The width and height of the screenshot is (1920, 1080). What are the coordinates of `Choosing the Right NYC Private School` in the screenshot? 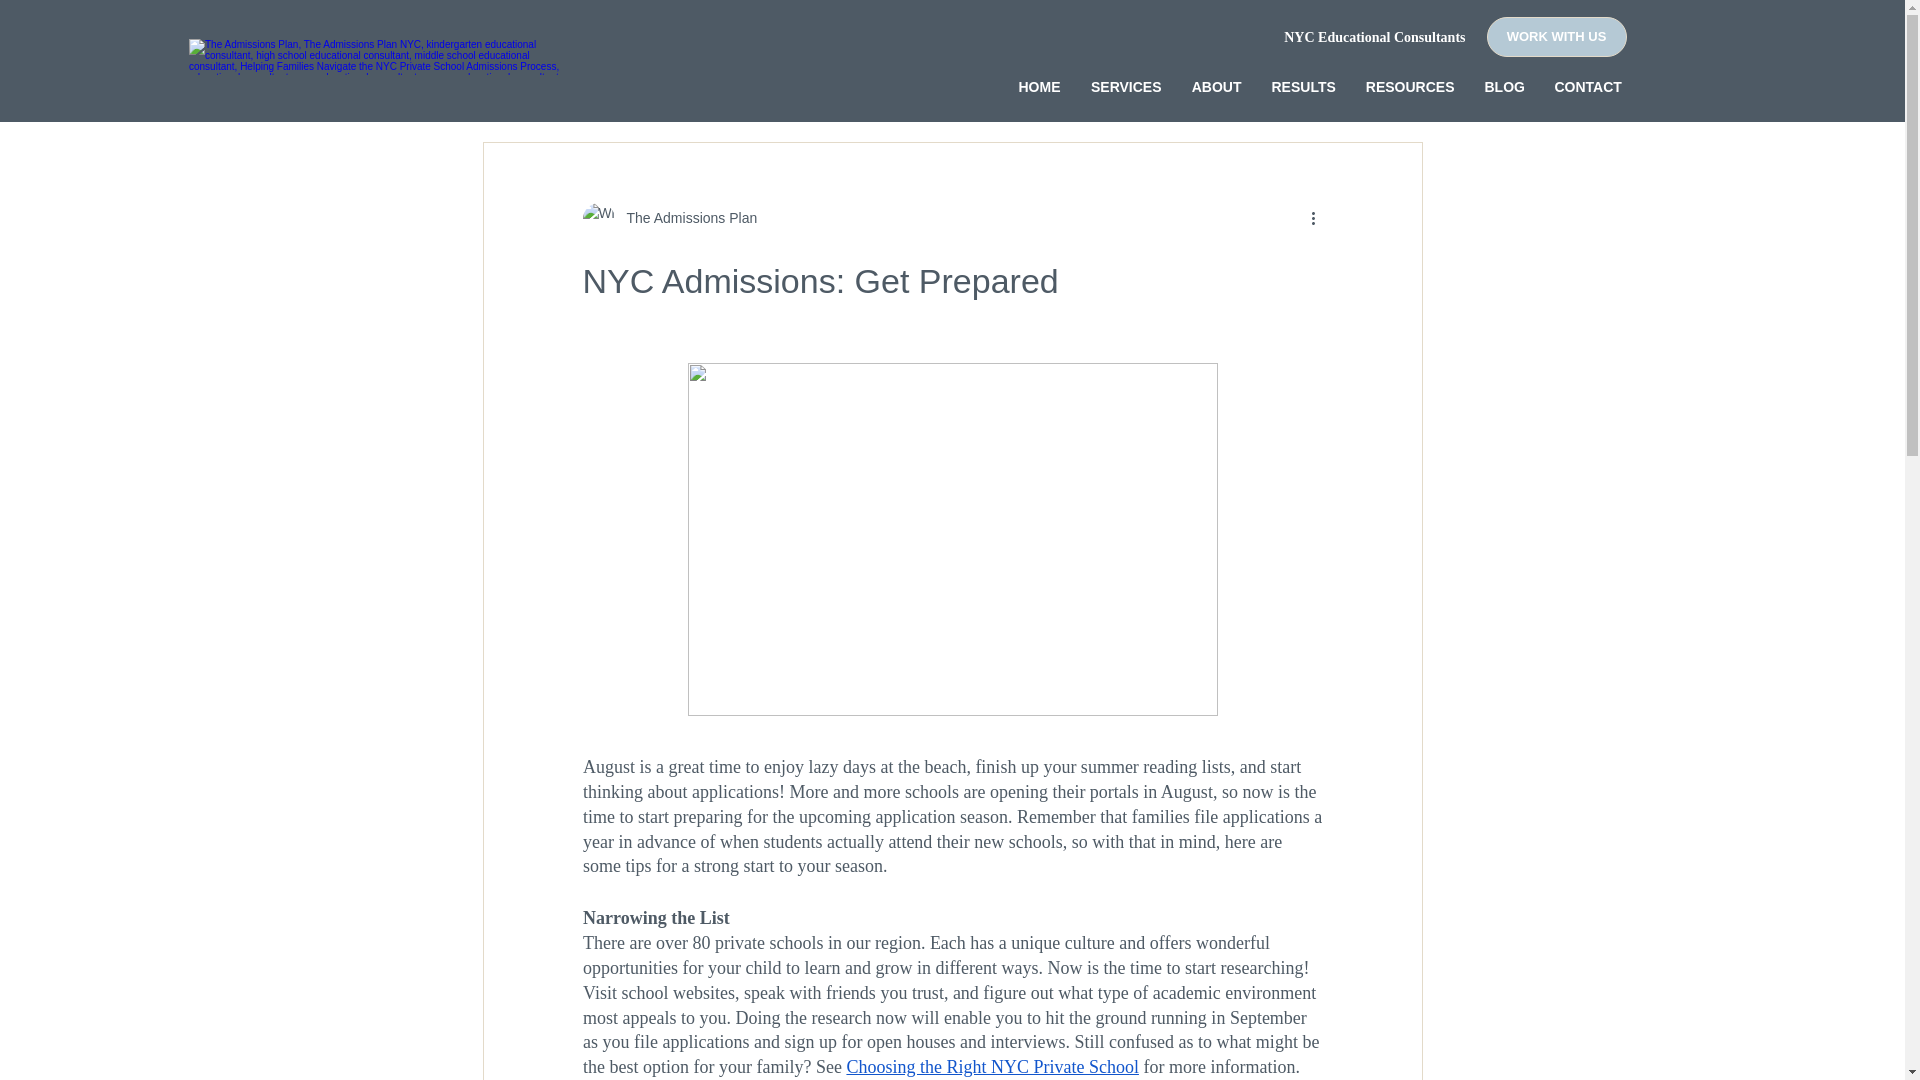 It's located at (992, 1066).